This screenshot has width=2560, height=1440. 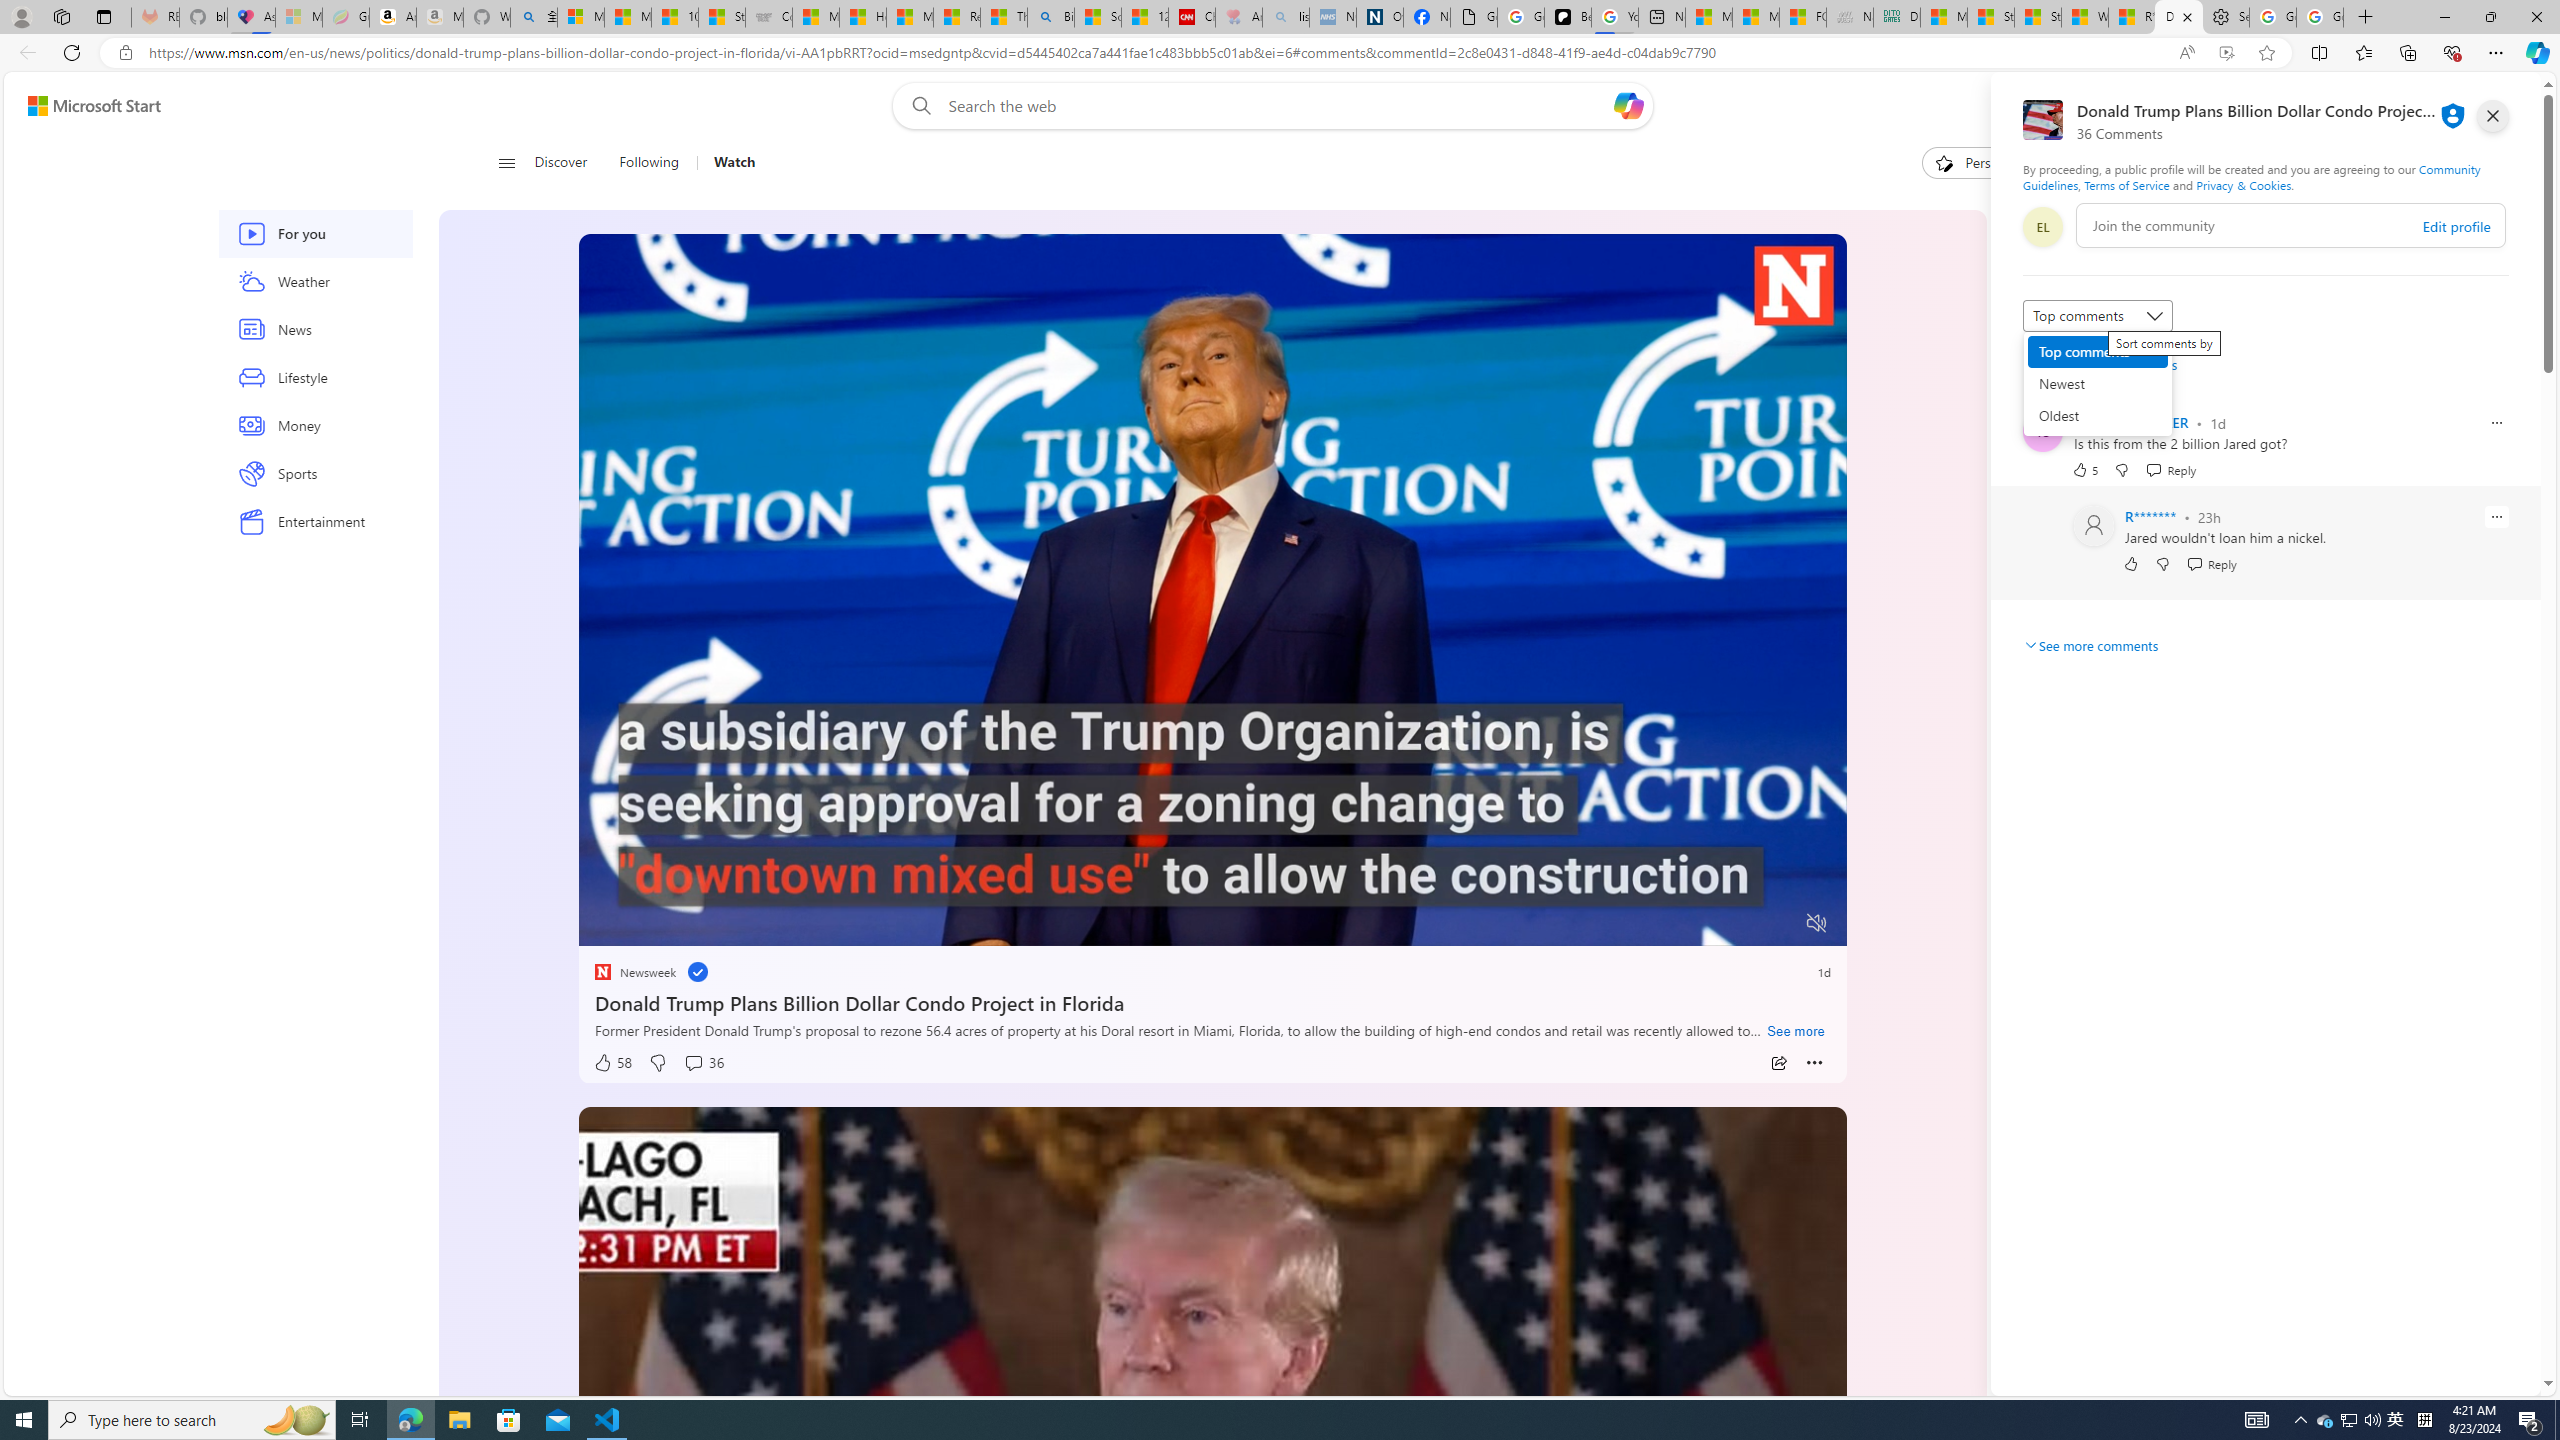 What do you see at coordinates (1814, 1063) in the screenshot?
I see `More` at bounding box center [1814, 1063].